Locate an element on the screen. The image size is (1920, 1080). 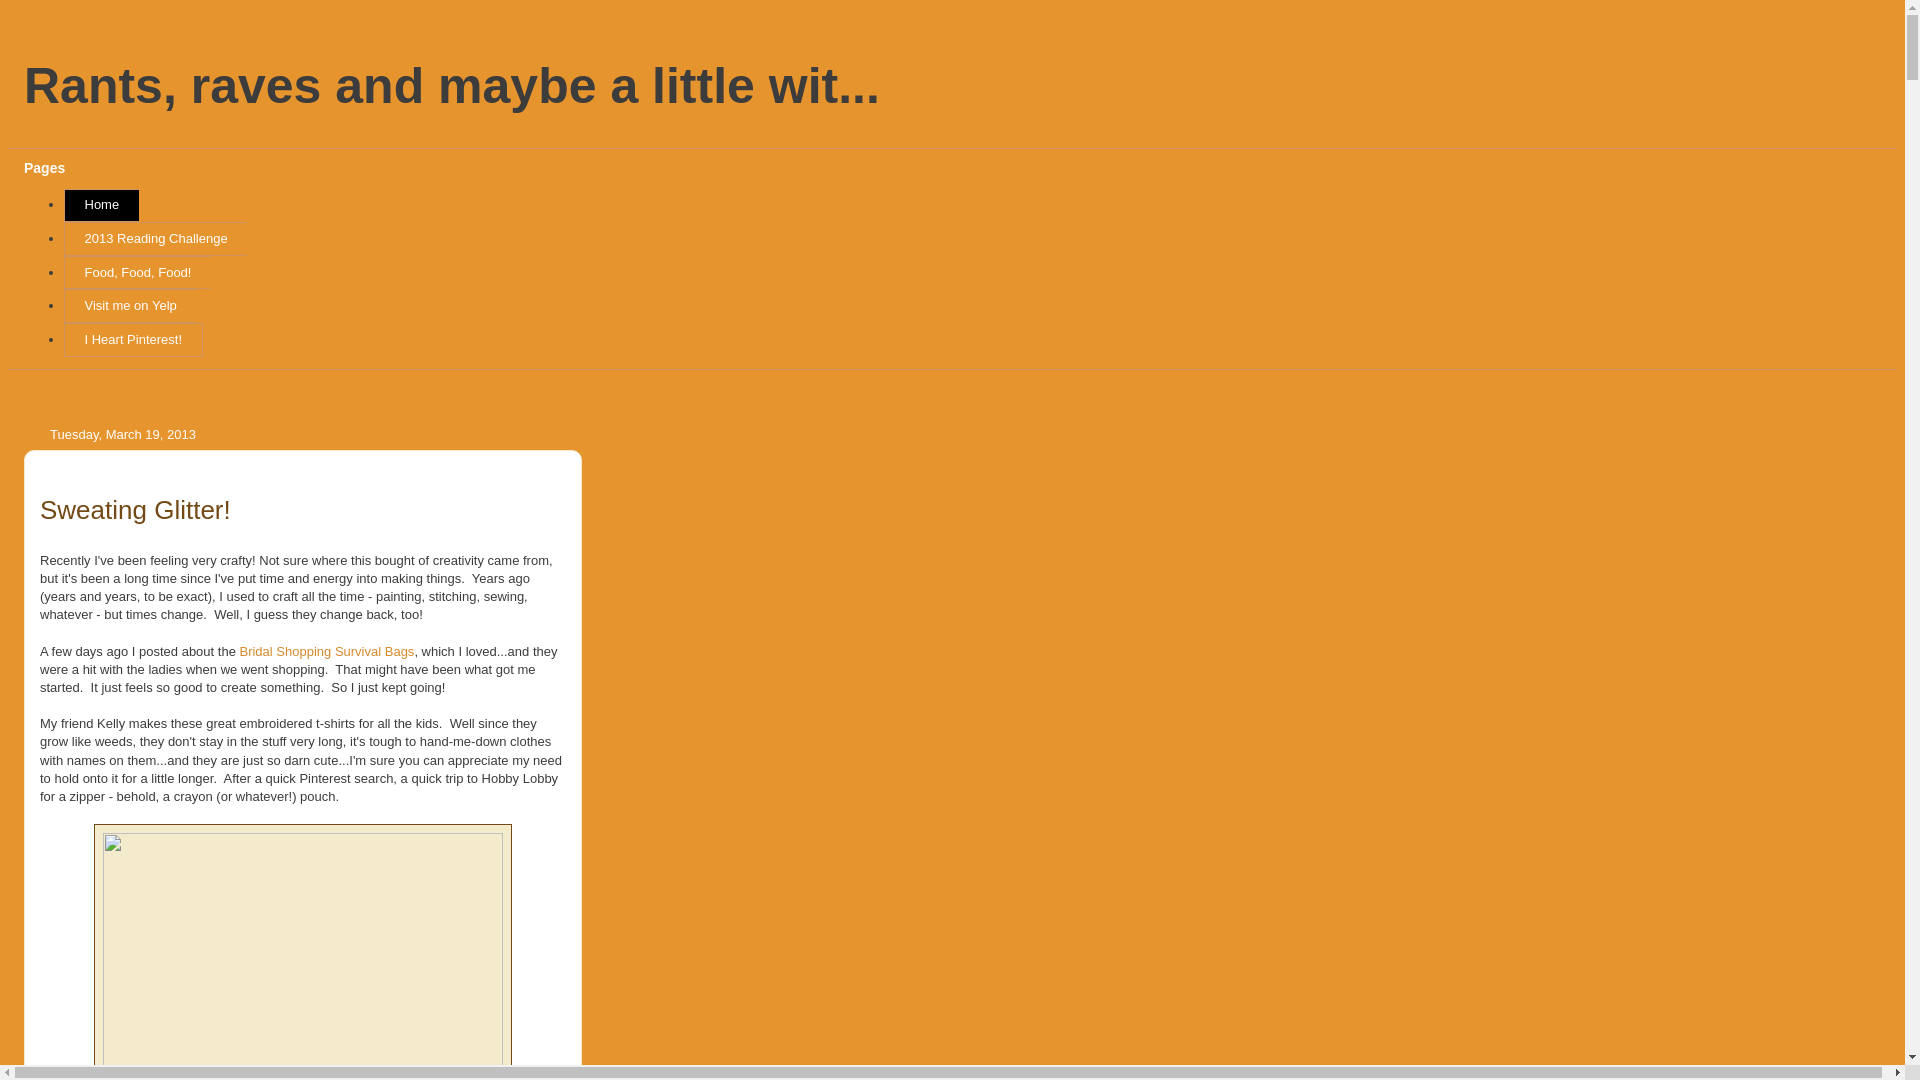
Sweating Glitter! is located at coordinates (135, 509).